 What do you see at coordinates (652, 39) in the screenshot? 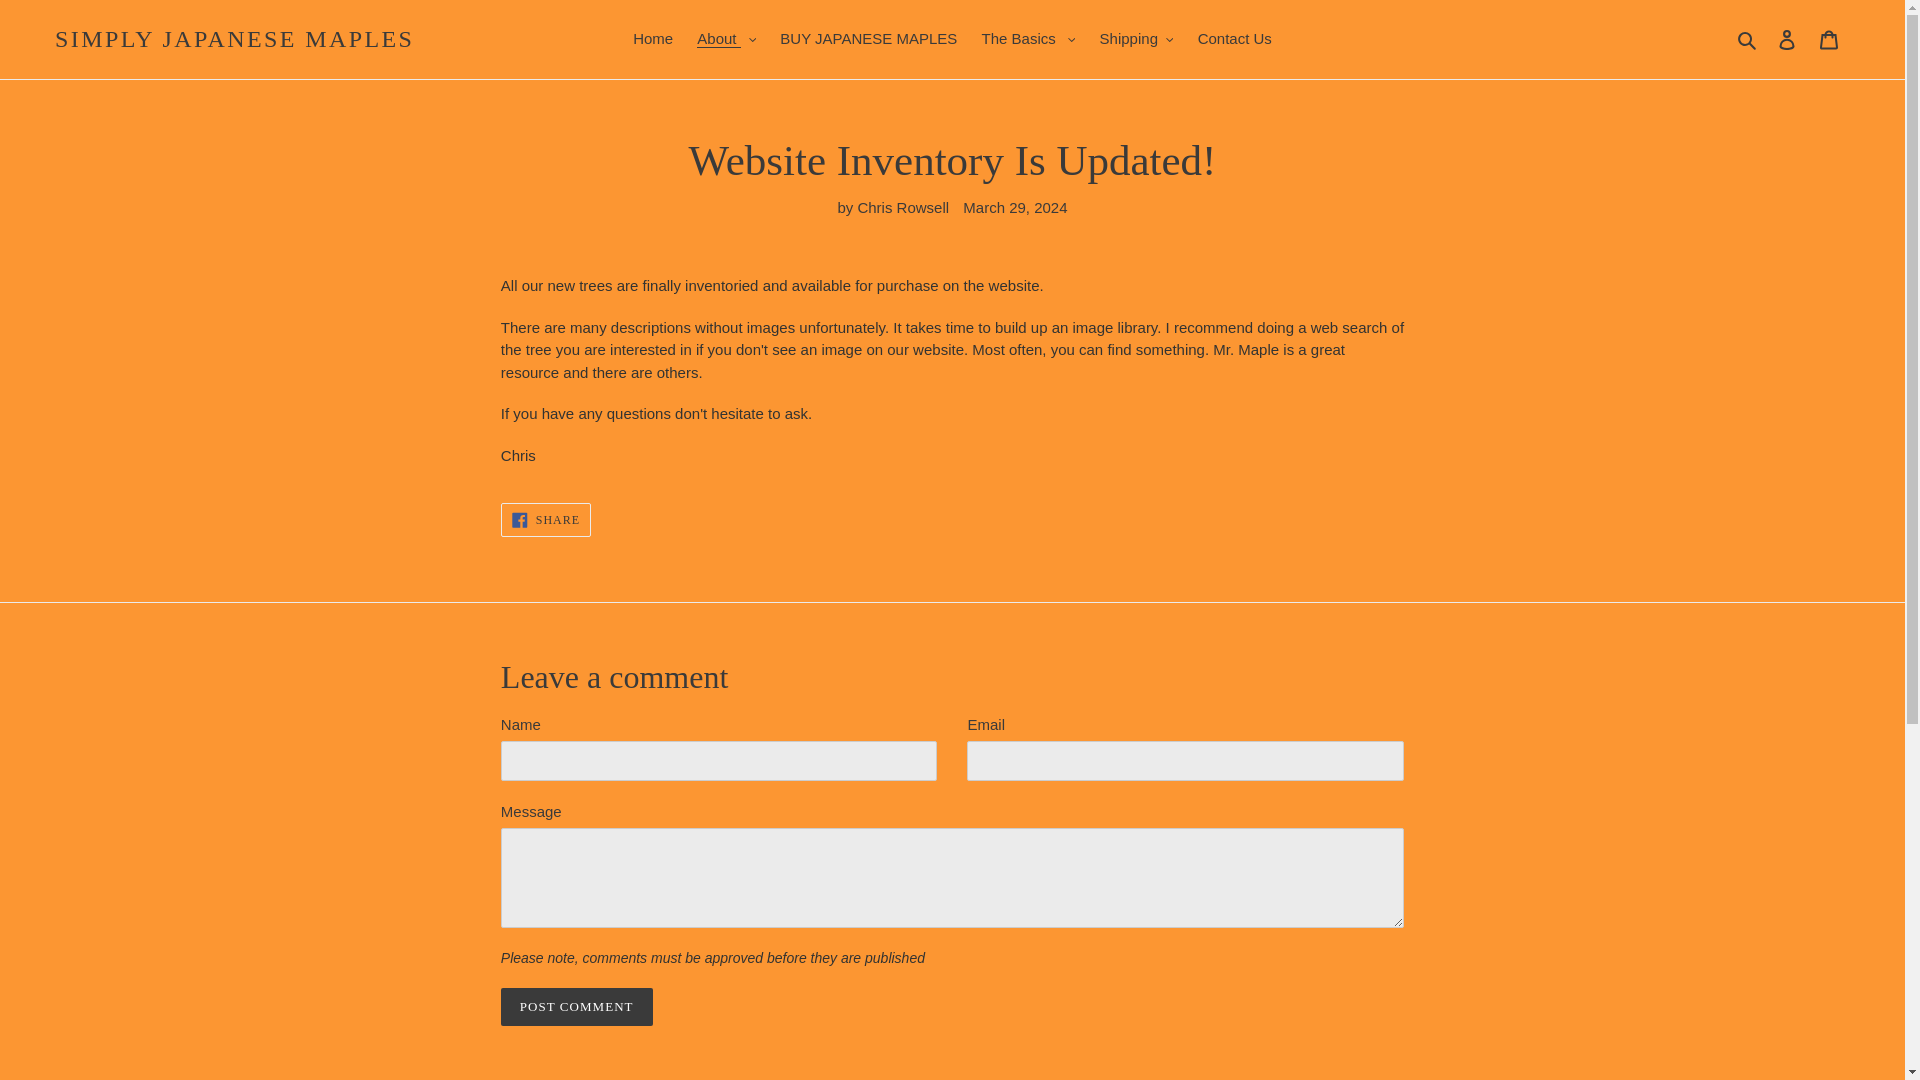
I see `Home` at bounding box center [652, 39].